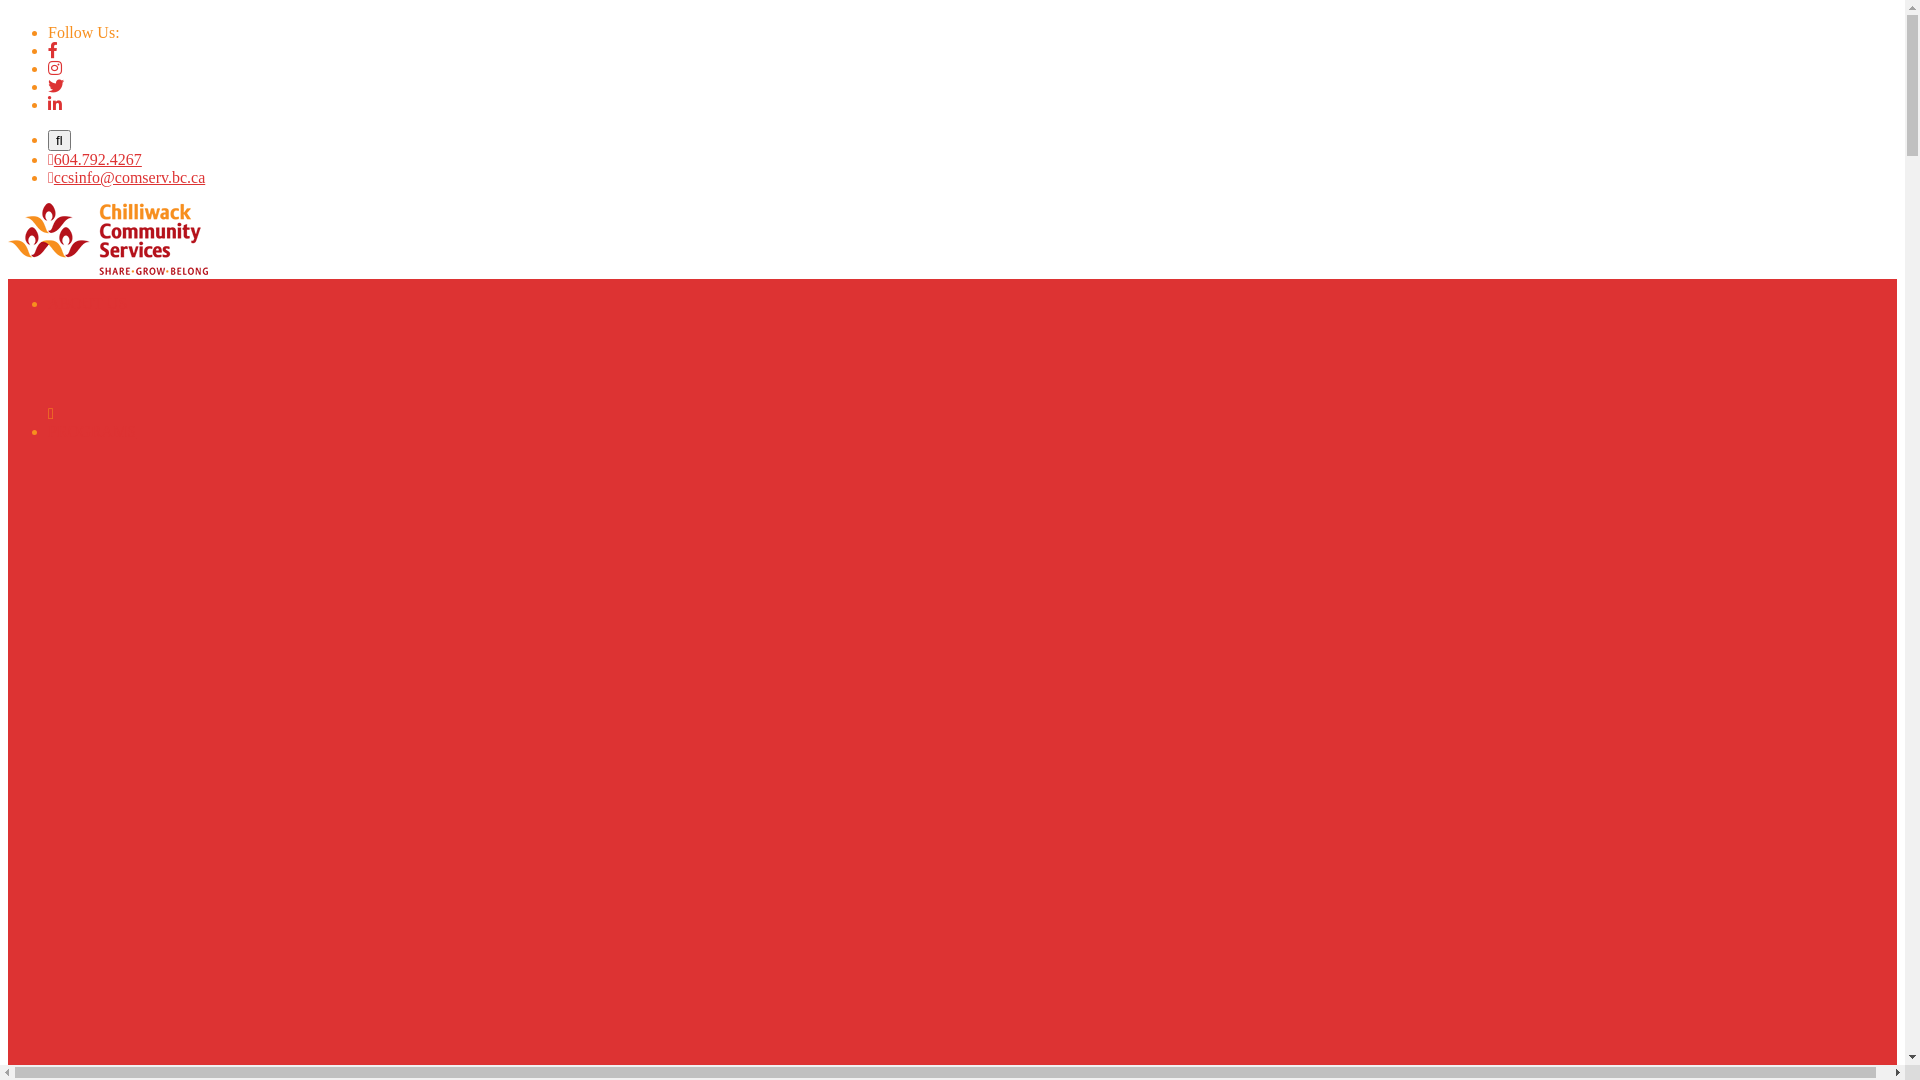 The image size is (1920, 1080). Describe the element at coordinates (95, 160) in the screenshot. I see `604.792.4267` at that location.